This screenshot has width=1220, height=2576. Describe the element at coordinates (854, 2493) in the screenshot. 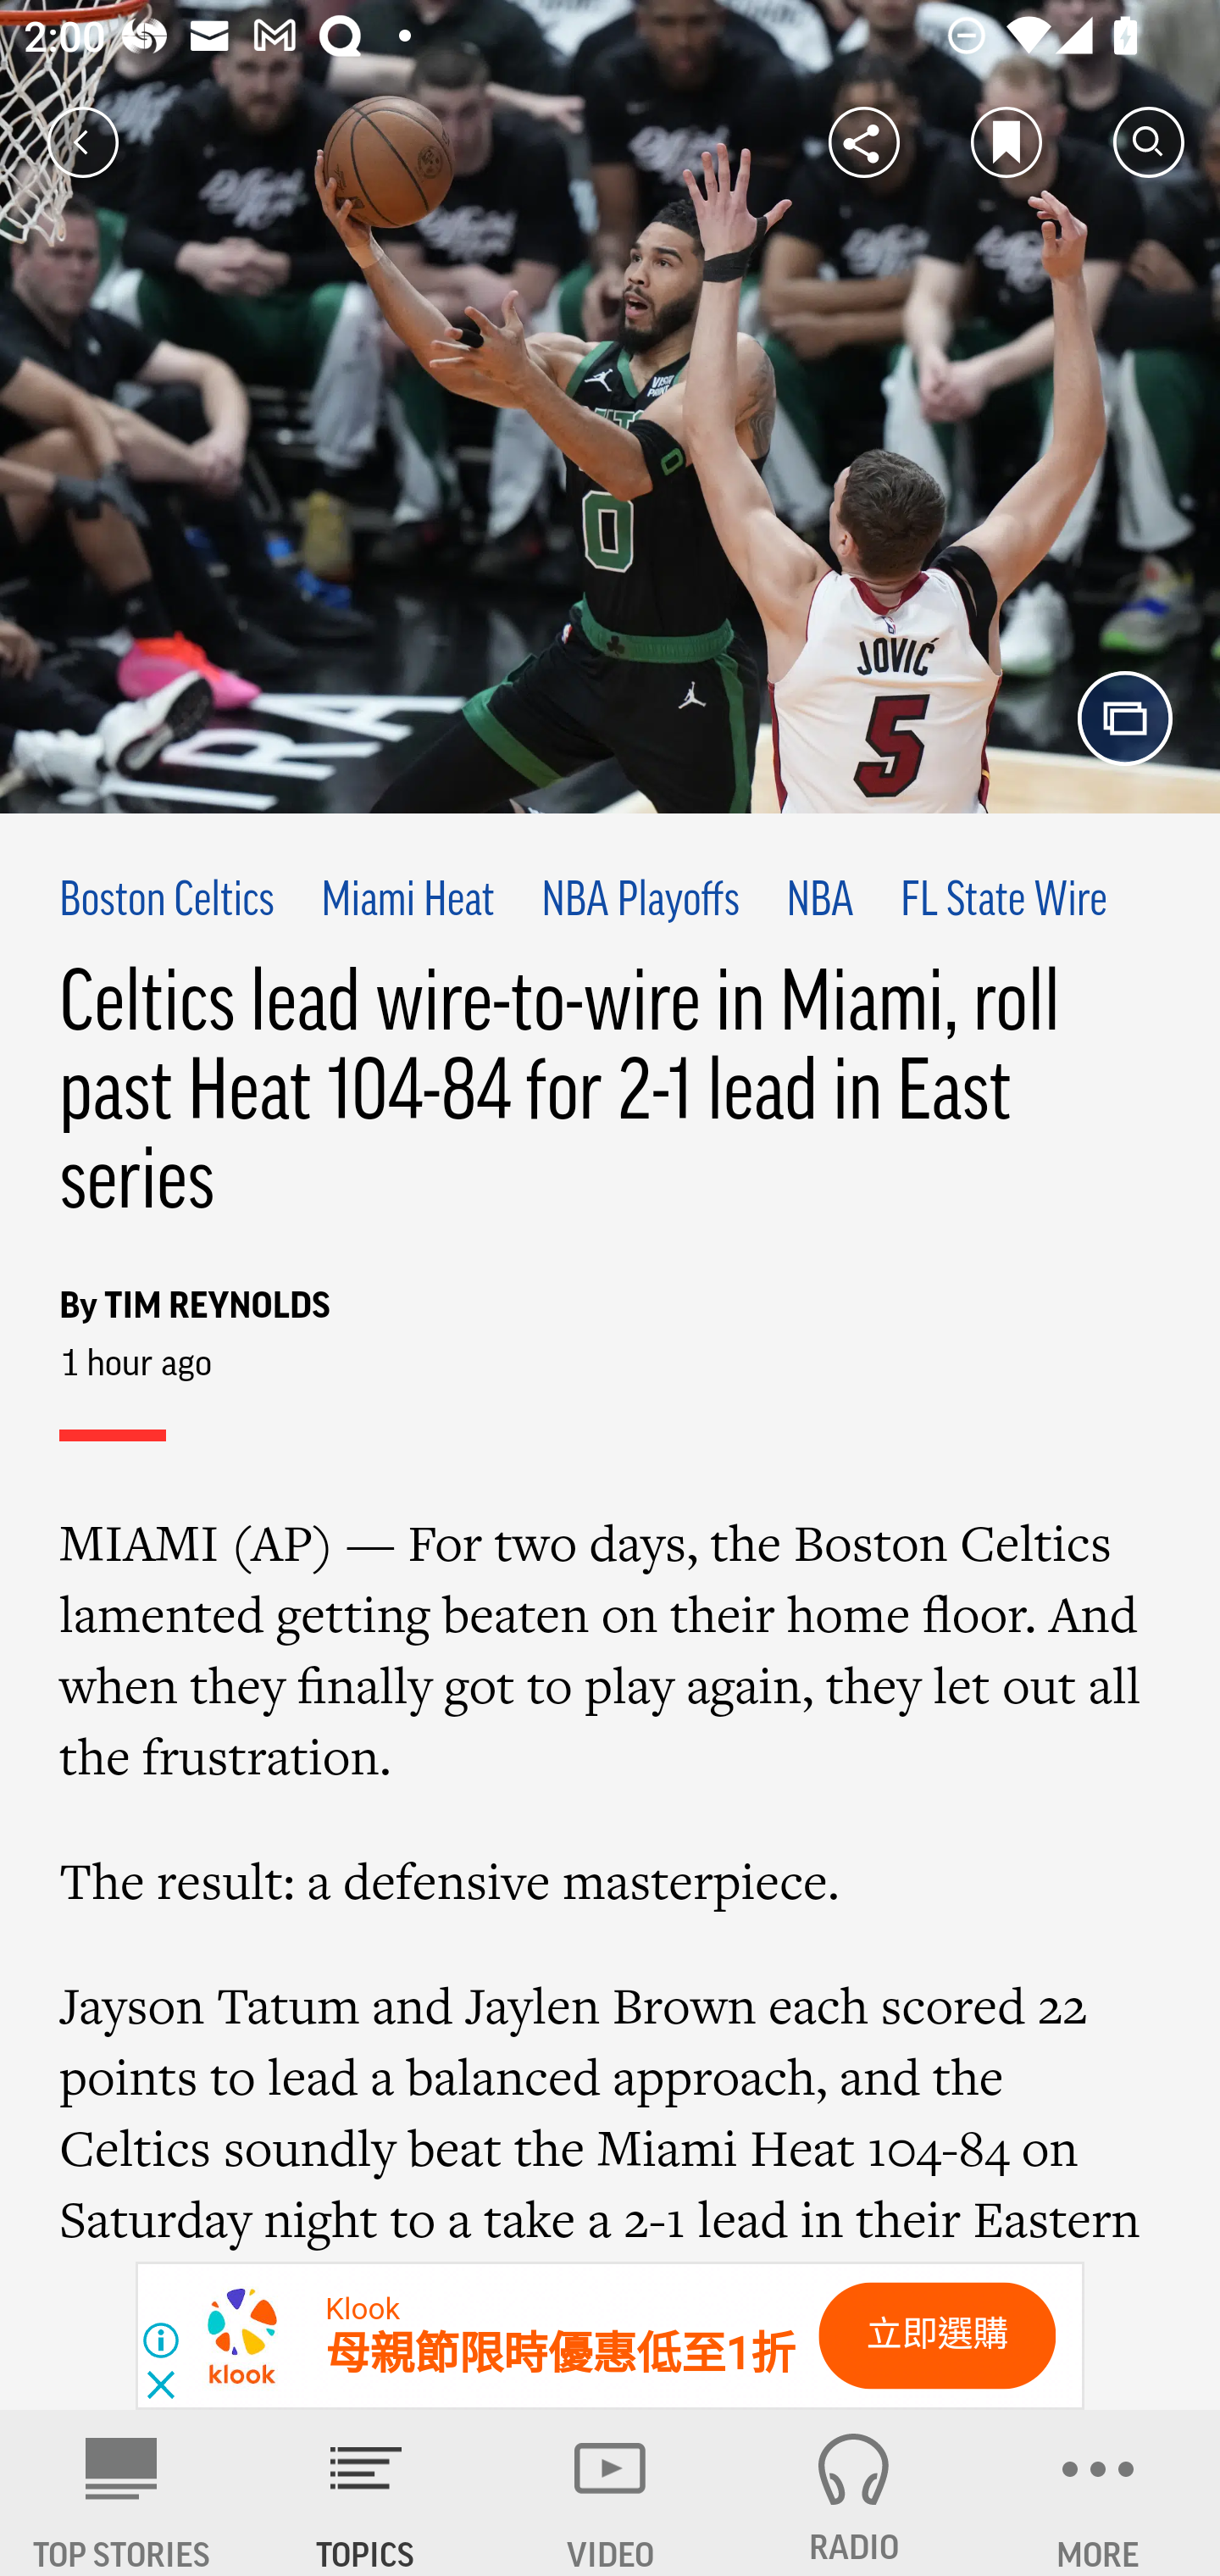

I see `RADIO` at that location.